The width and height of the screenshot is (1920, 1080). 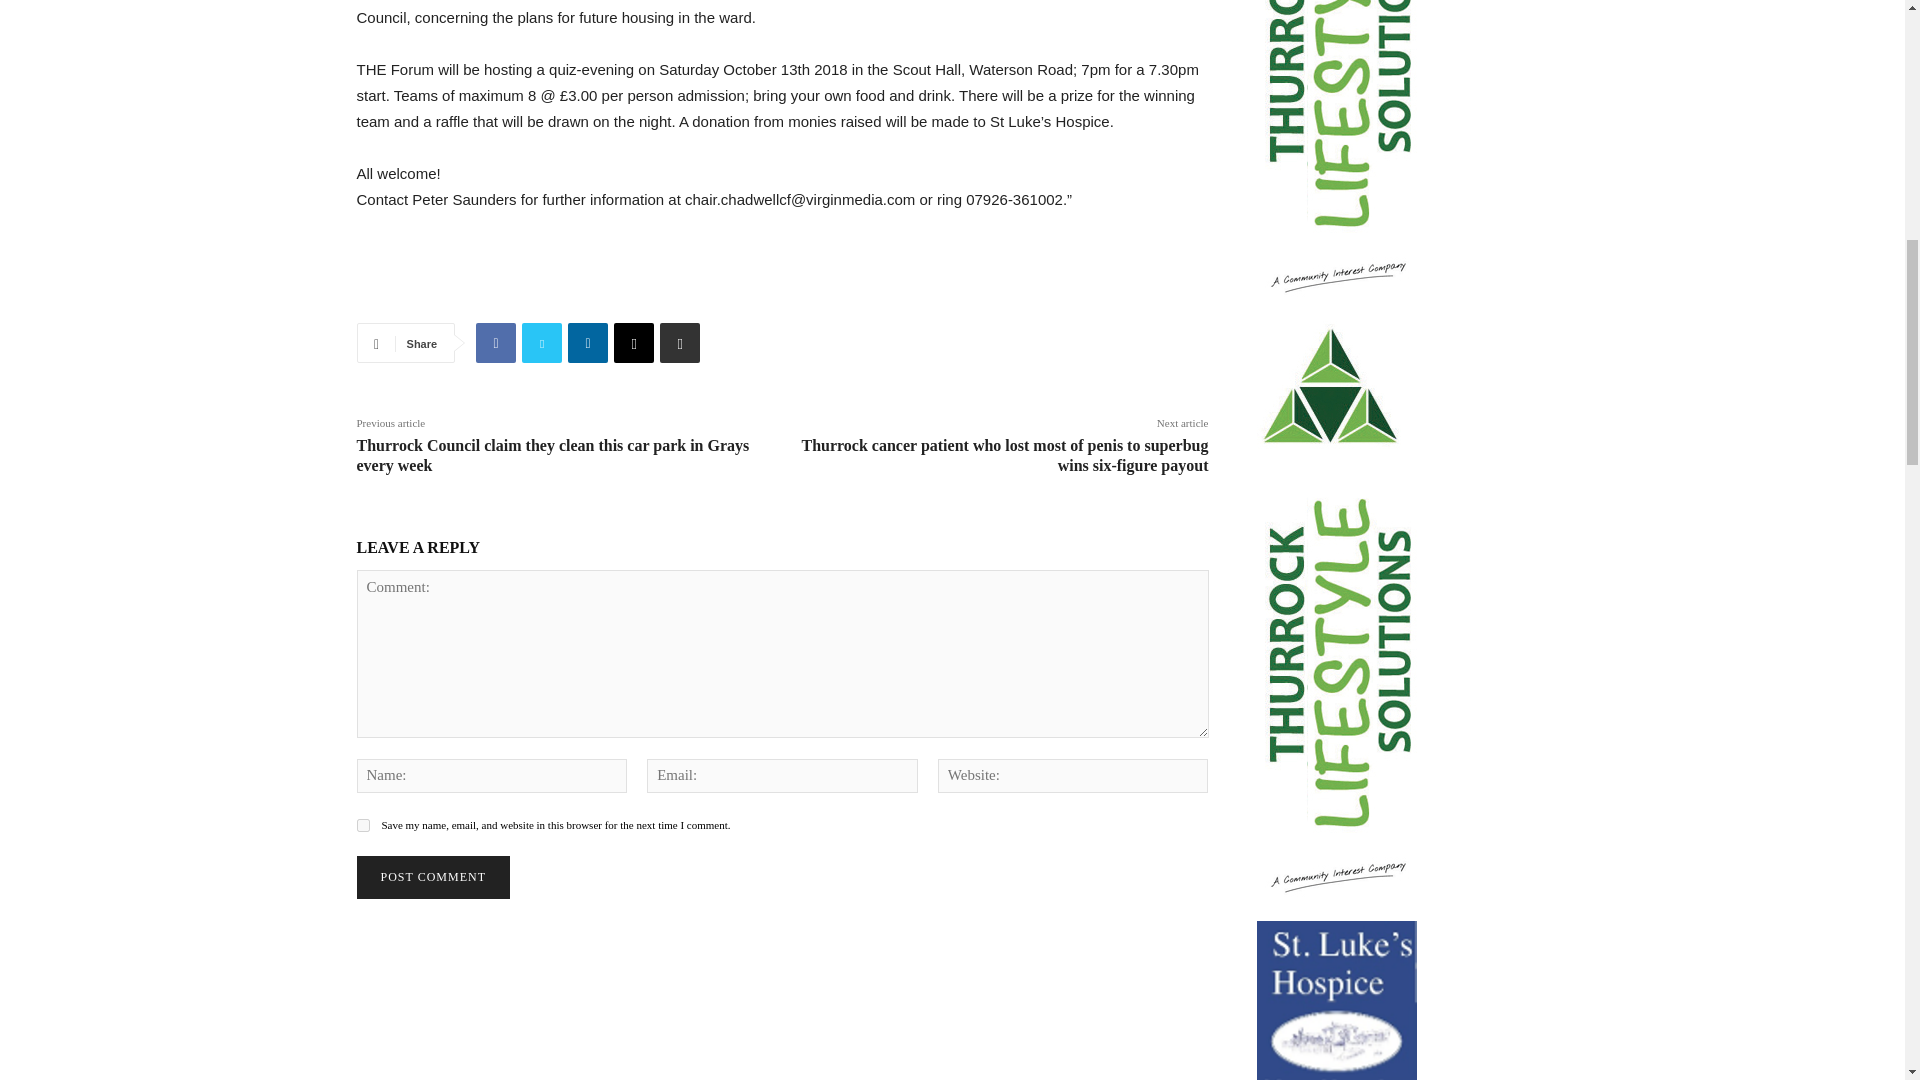 I want to click on Facebook, so click(x=496, y=342).